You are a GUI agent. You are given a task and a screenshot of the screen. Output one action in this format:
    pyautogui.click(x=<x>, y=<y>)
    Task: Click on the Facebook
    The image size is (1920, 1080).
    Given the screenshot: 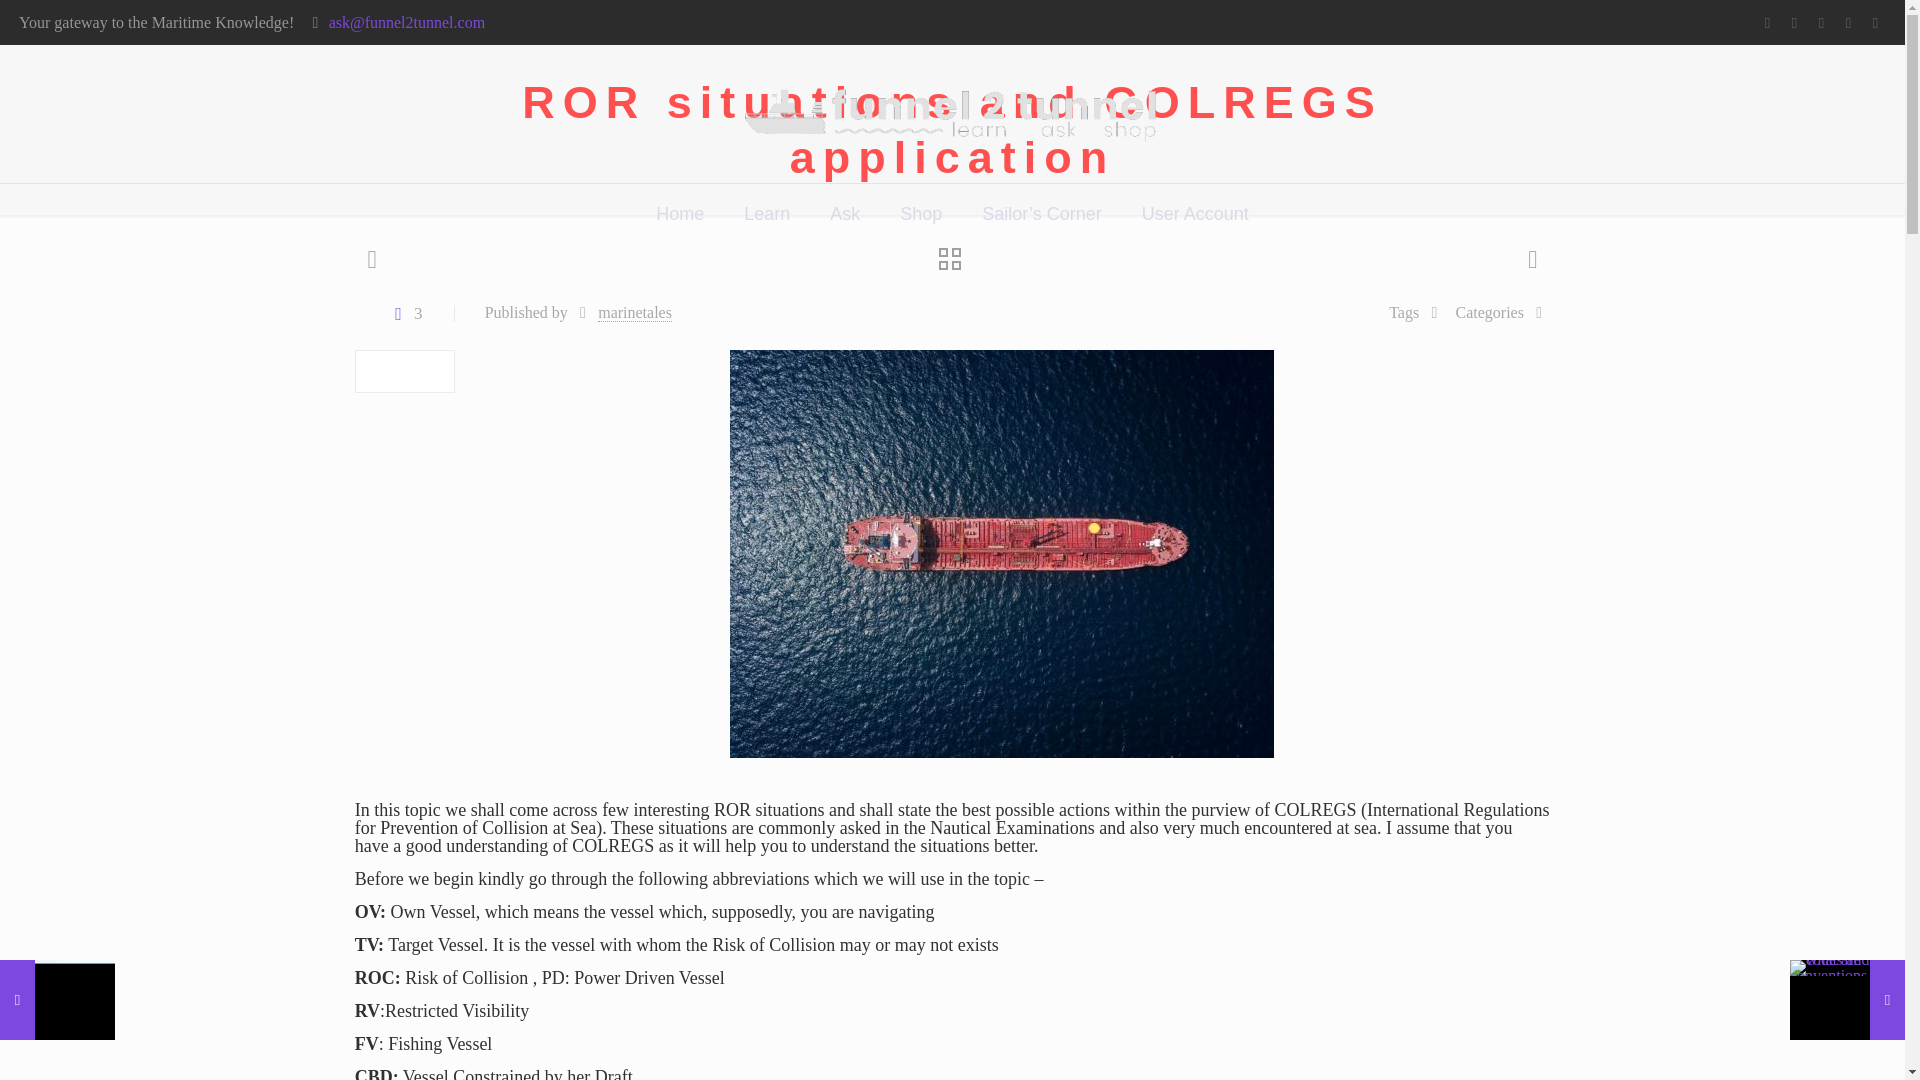 What is the action you would take?
    pyautogui.click(x=1766, y=23)
    